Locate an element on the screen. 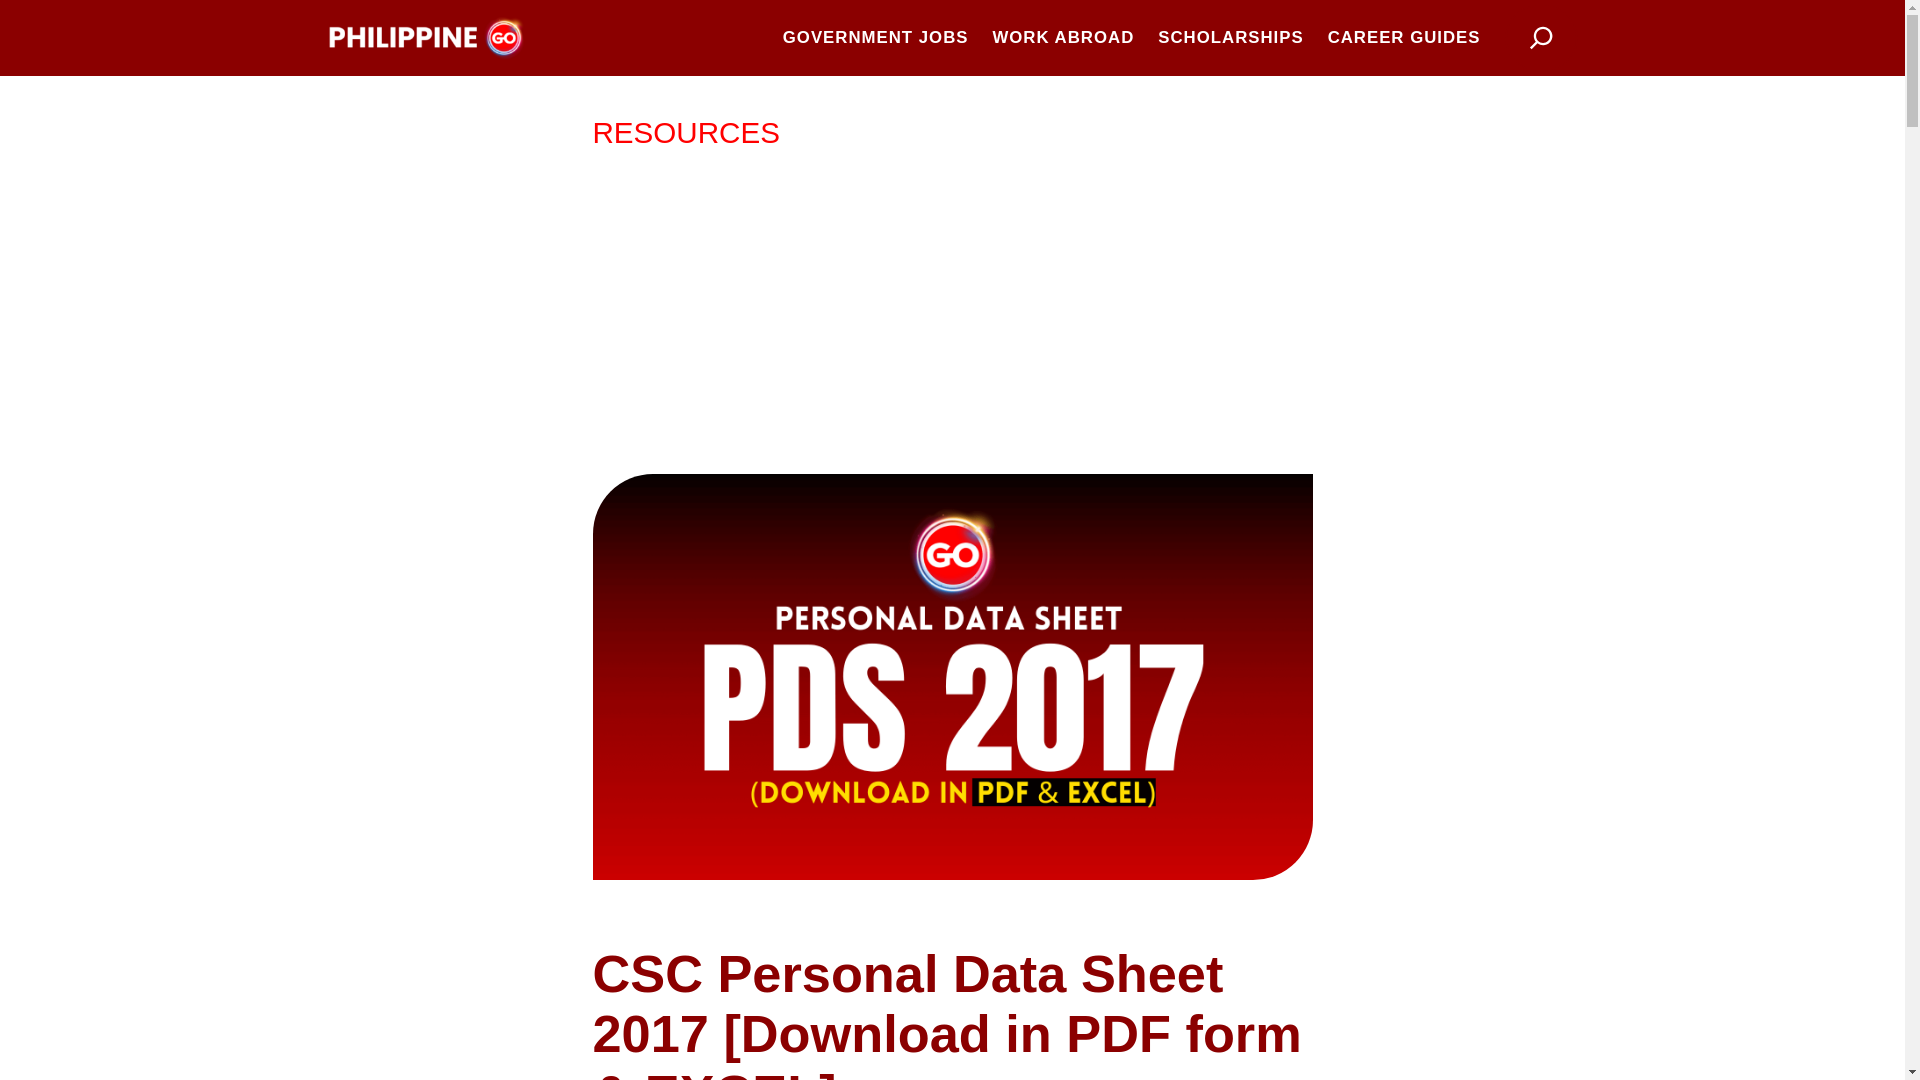 This screenshot has height=1080, width=1920. WORK ABROAD is located at coordinates (1063, 37).